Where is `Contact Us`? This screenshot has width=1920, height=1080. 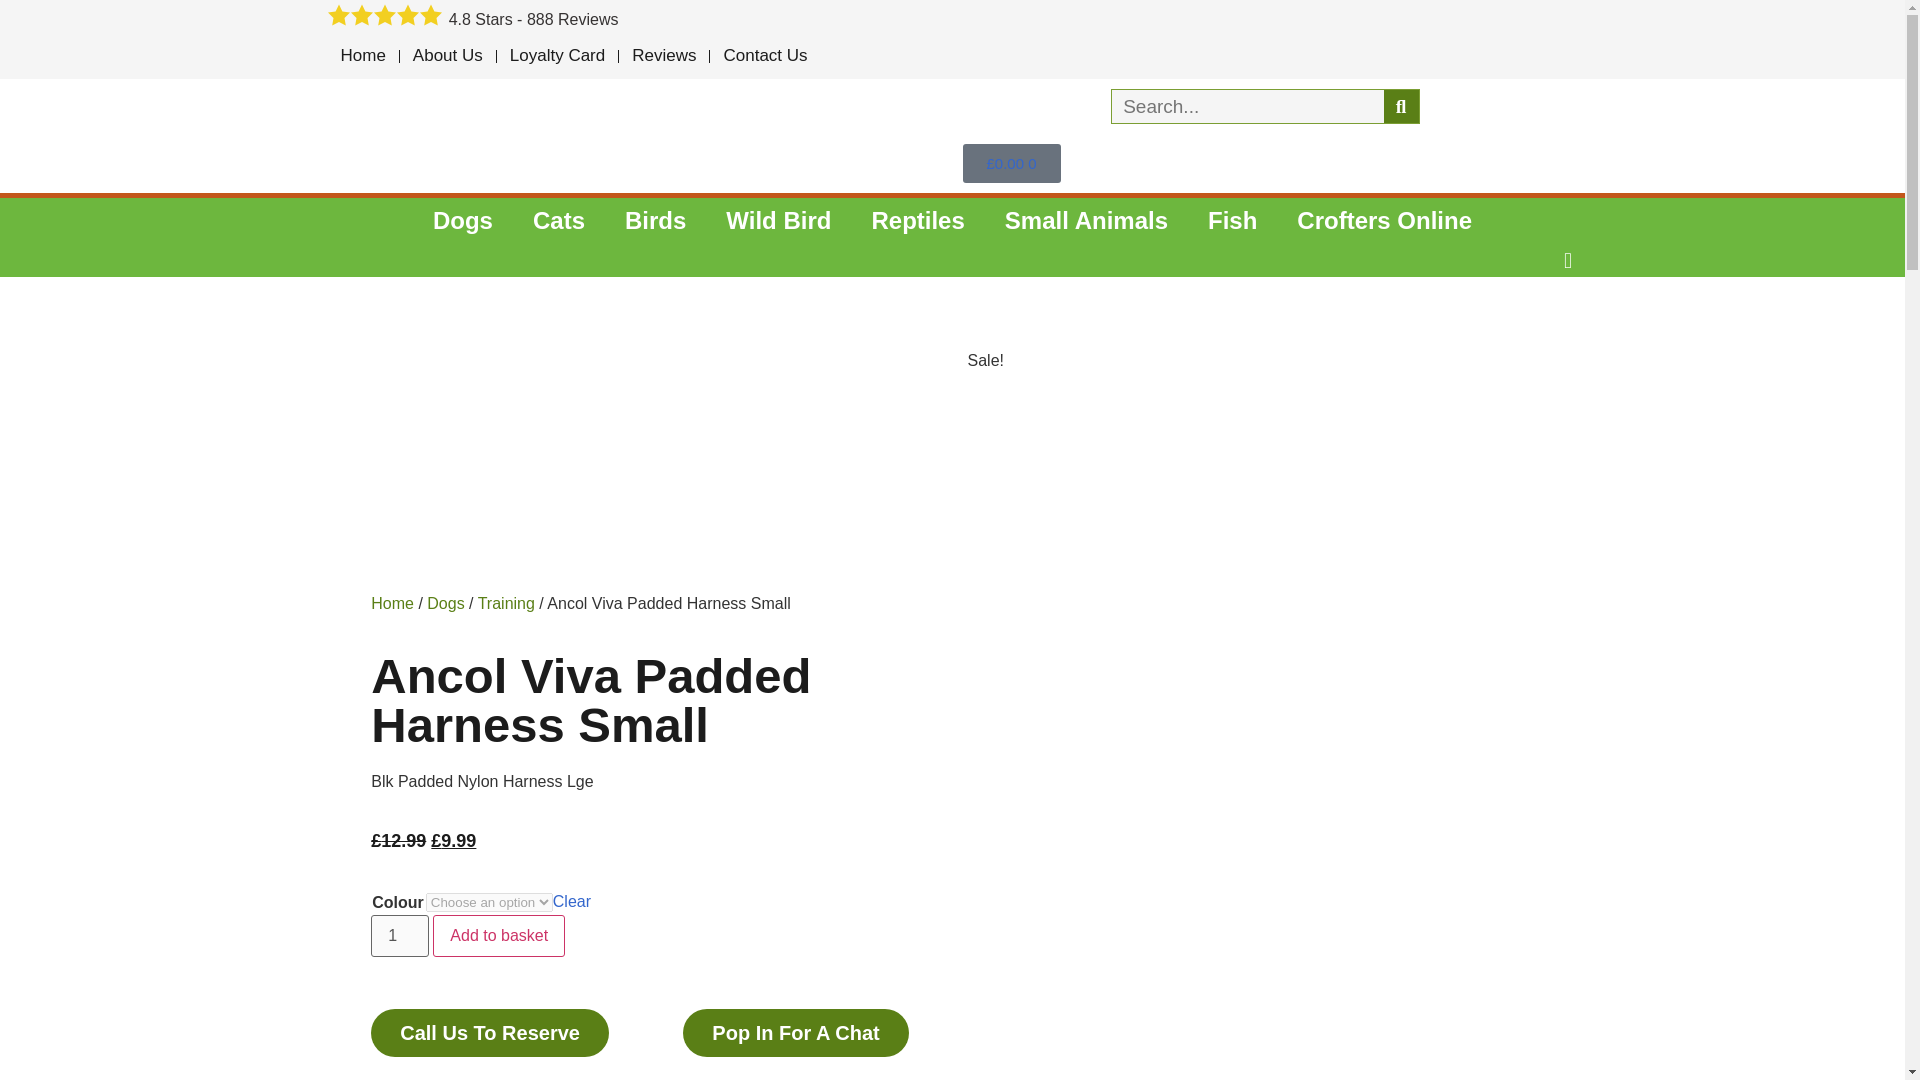 Contact Us is located at coordinates (764, 56).